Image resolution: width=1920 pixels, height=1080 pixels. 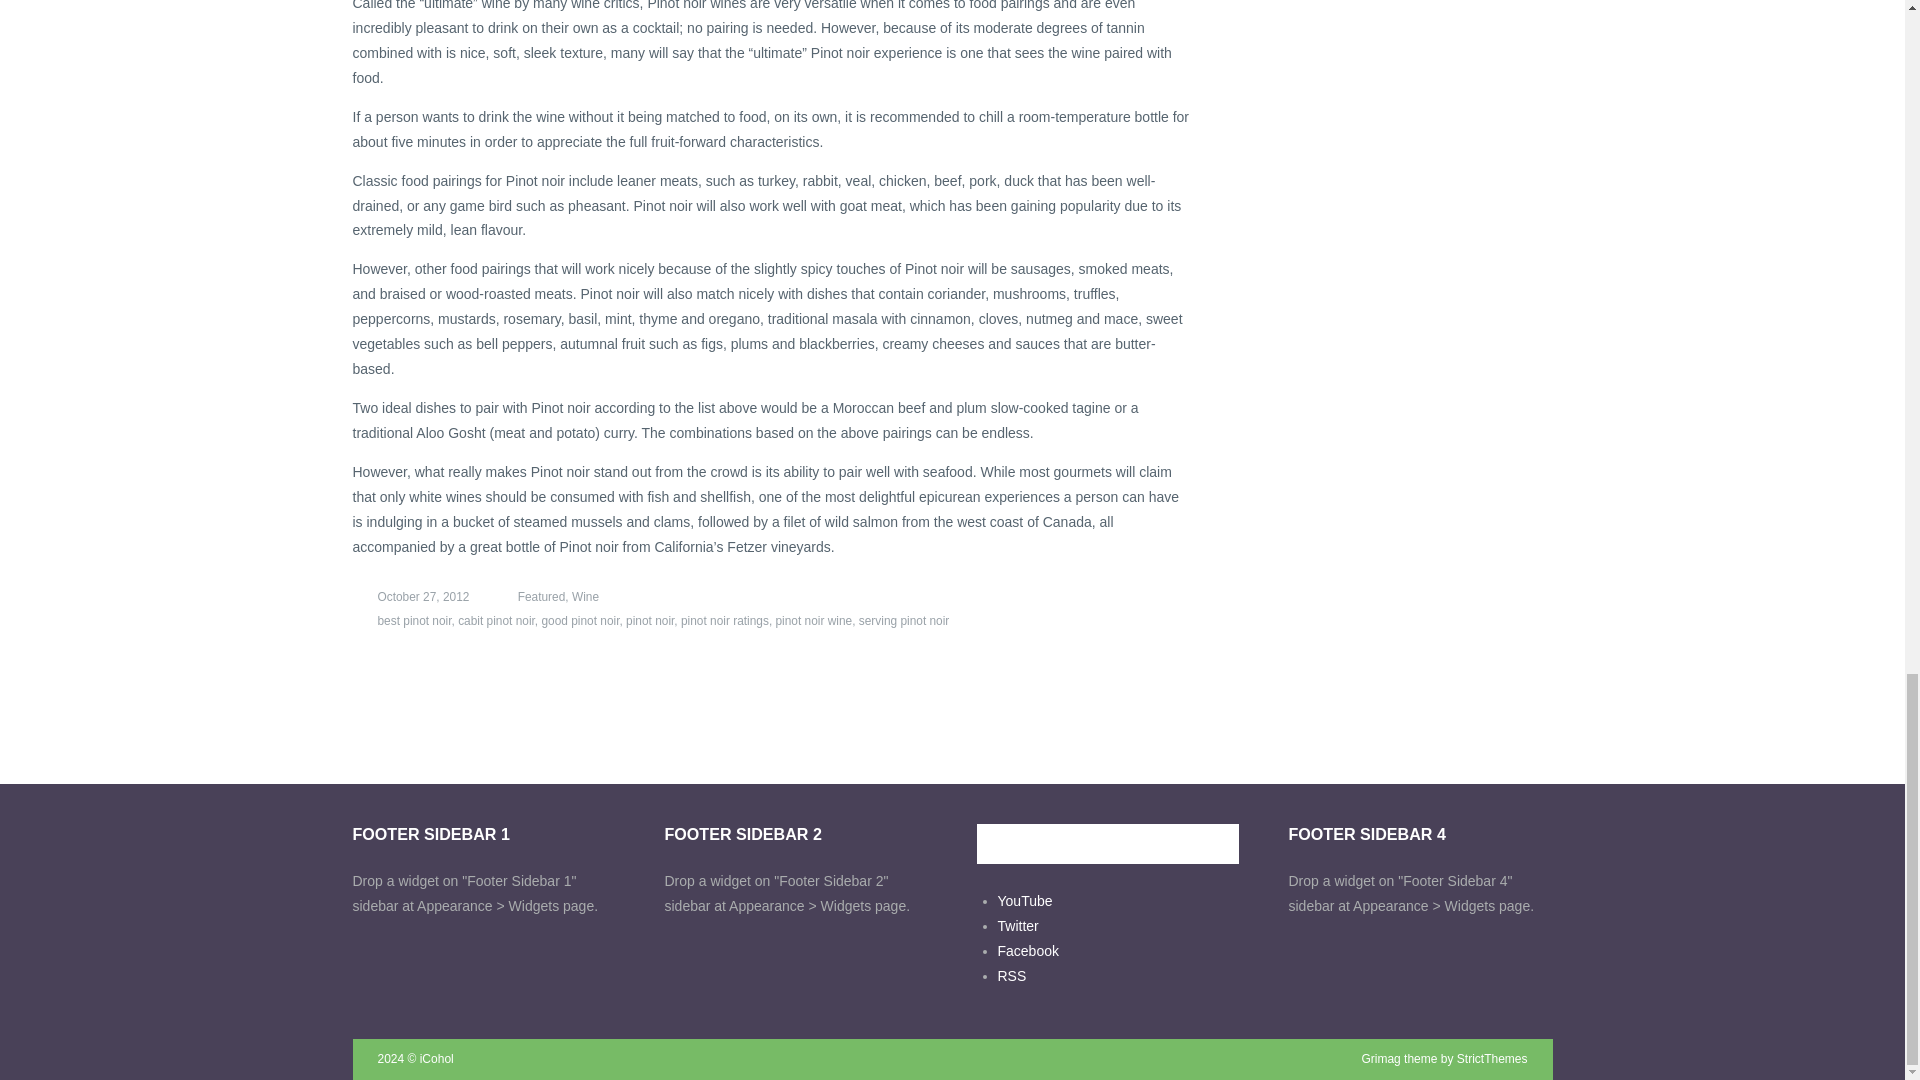 I want to click on pinot noir, so click(x=649, y=620).